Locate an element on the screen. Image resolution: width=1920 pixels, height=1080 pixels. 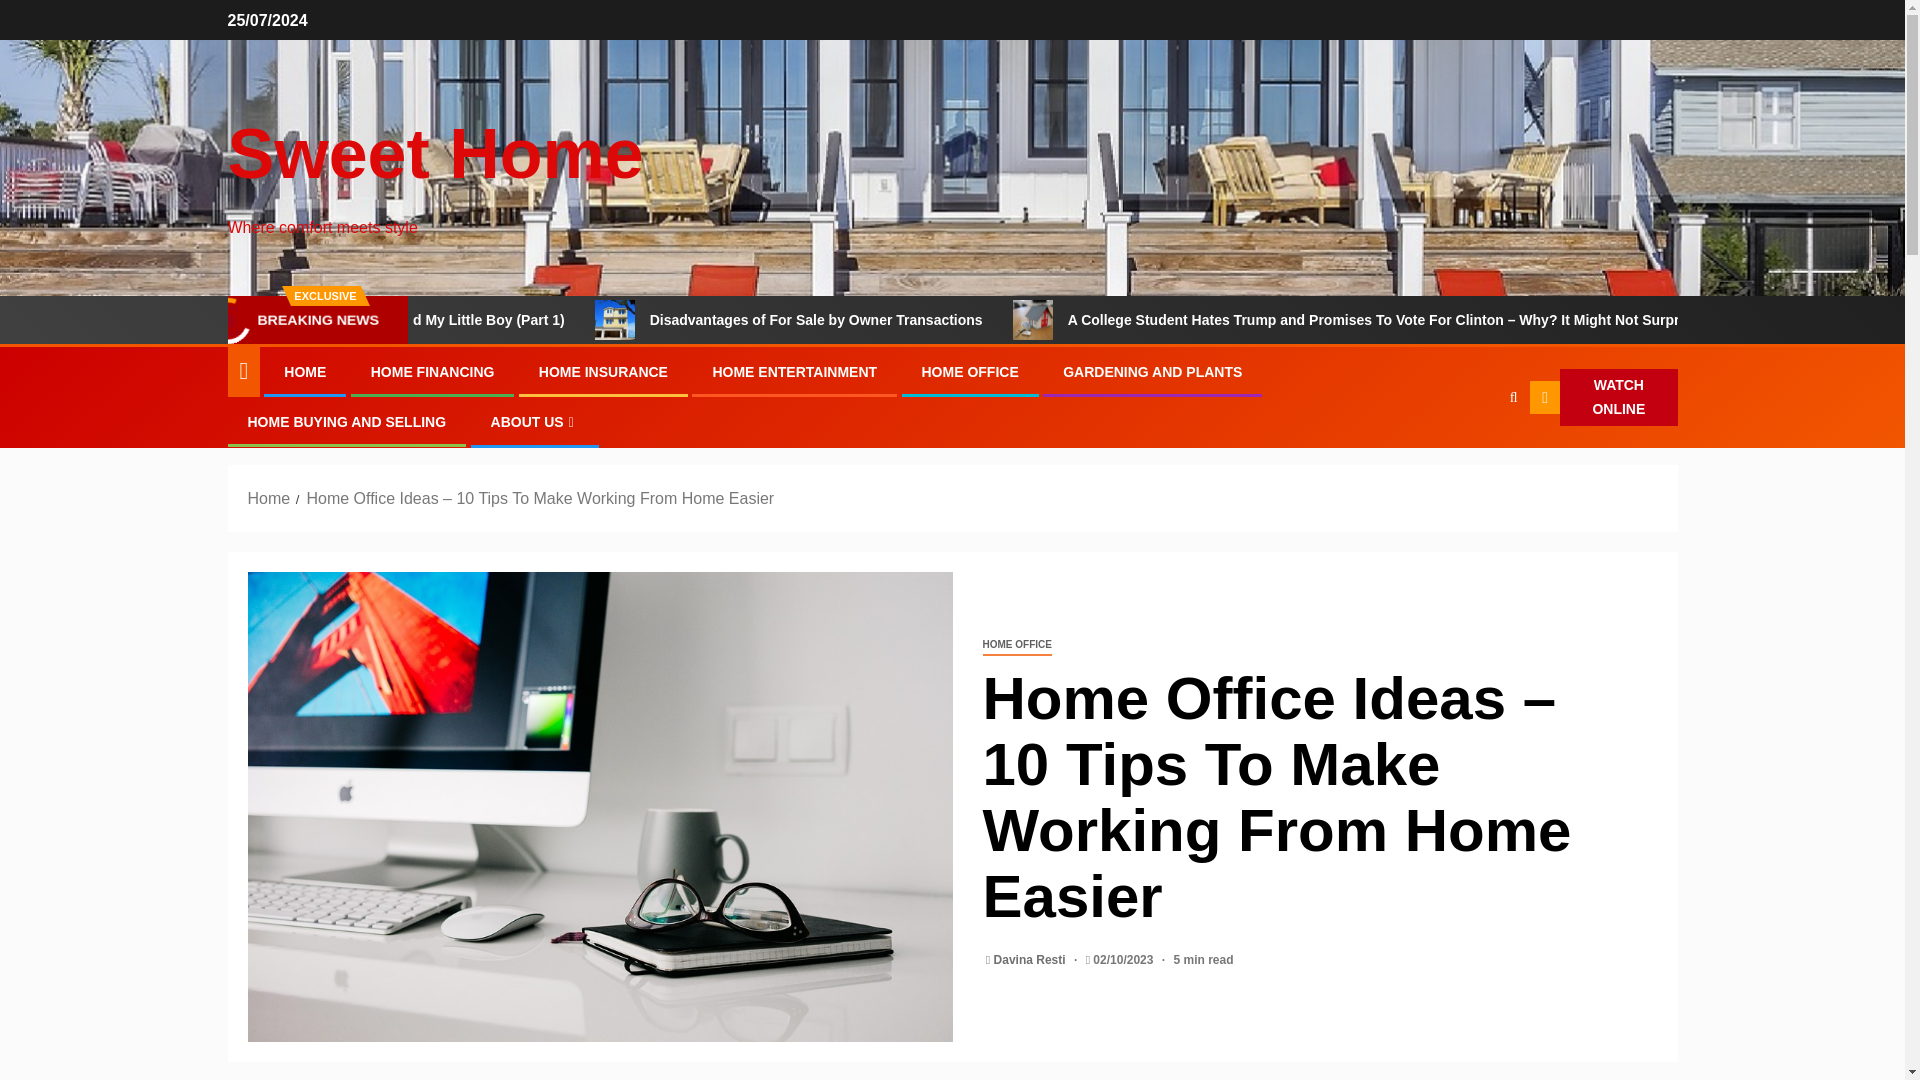
Disadvantages of For Sale by Owner Transactions is located at coordinates (942, 320).